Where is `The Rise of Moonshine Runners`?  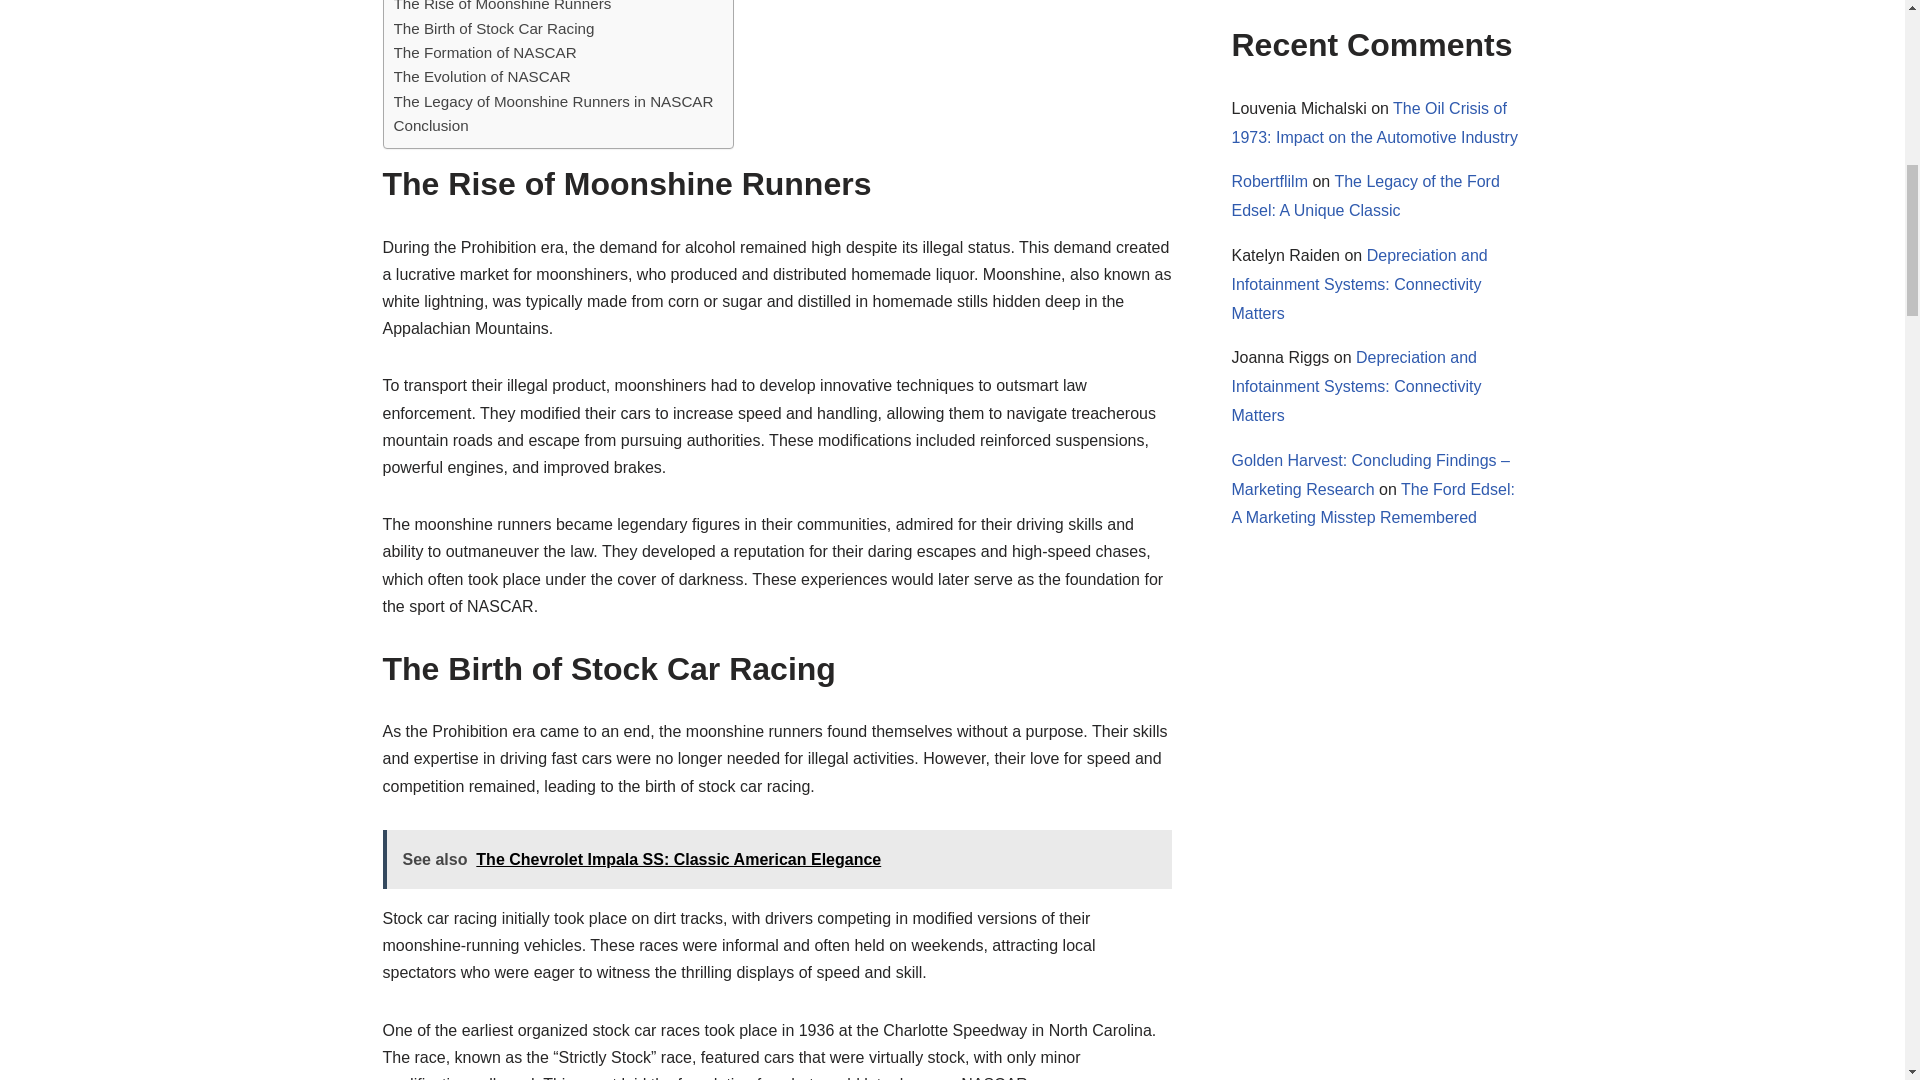
The Rise of Moonshine Runners is located at coordinates (502, 8).